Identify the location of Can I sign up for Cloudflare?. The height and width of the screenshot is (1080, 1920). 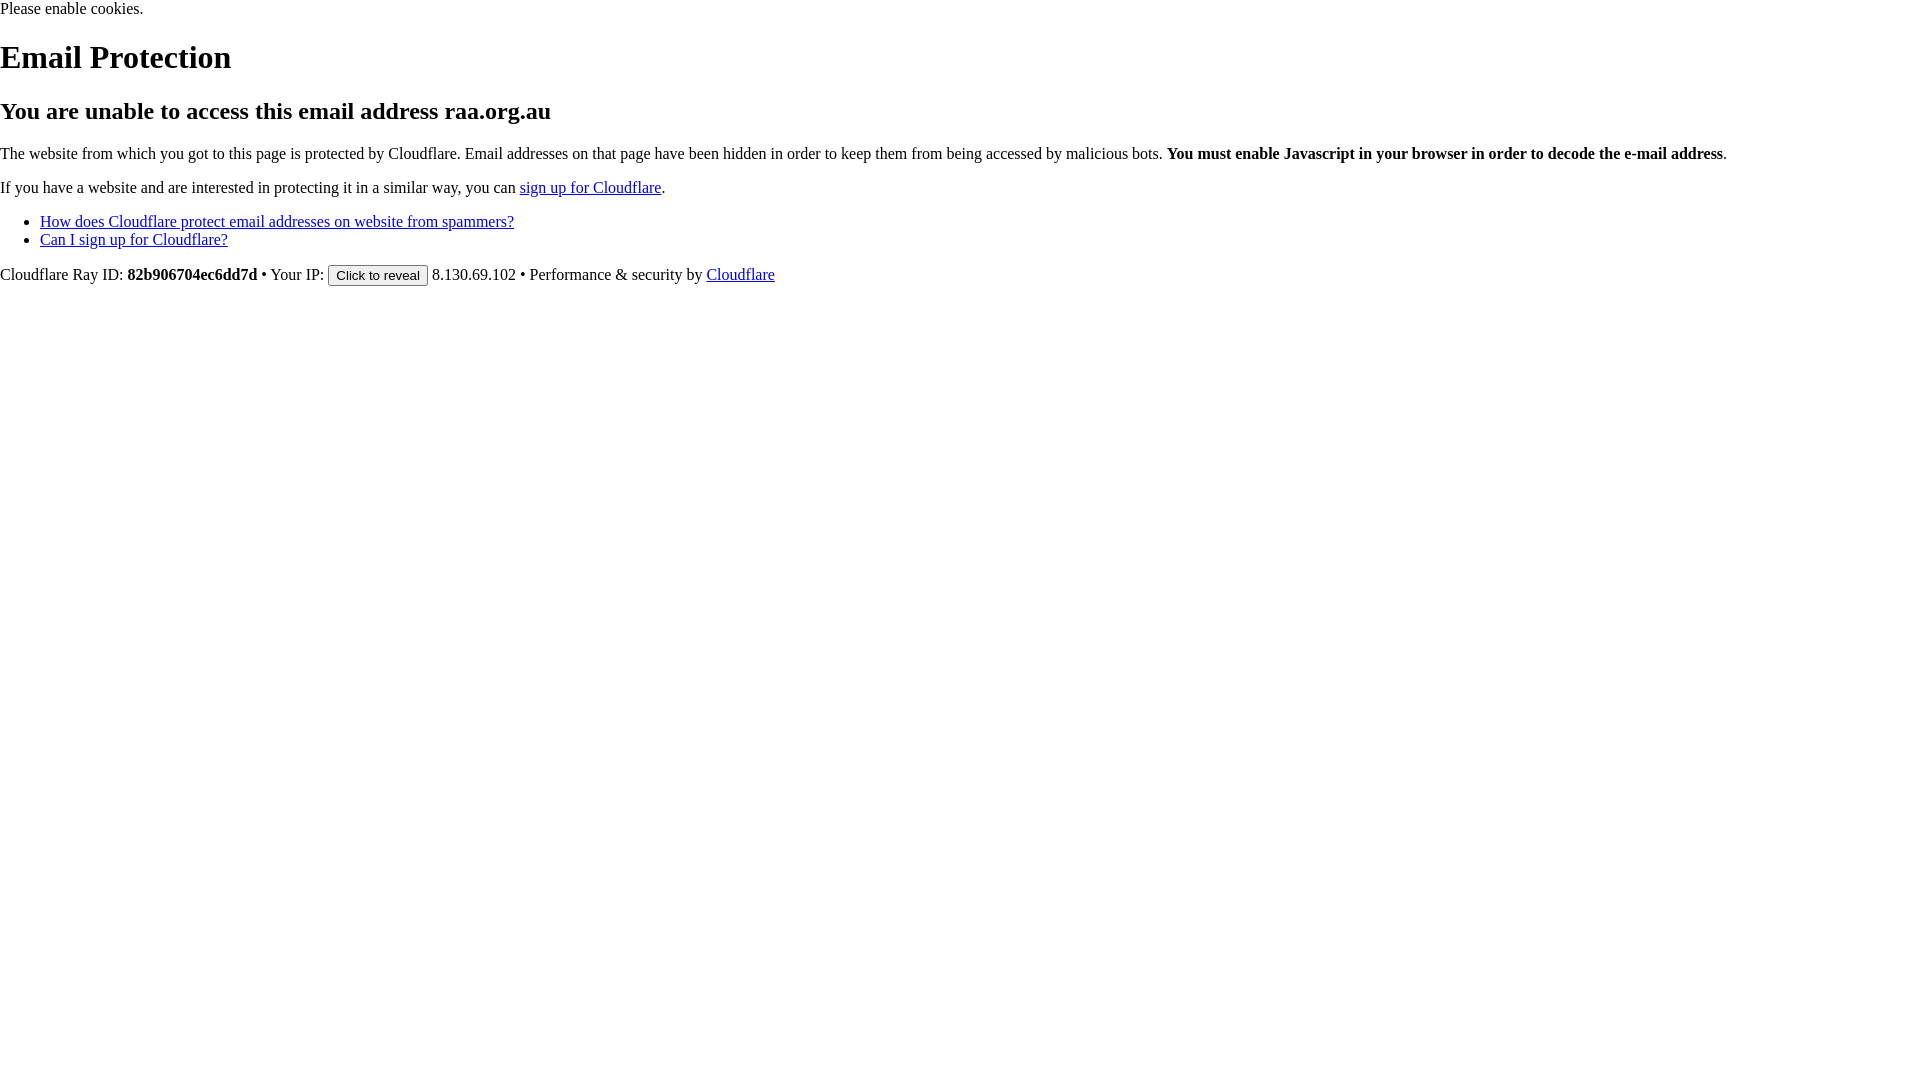
(134, 240).